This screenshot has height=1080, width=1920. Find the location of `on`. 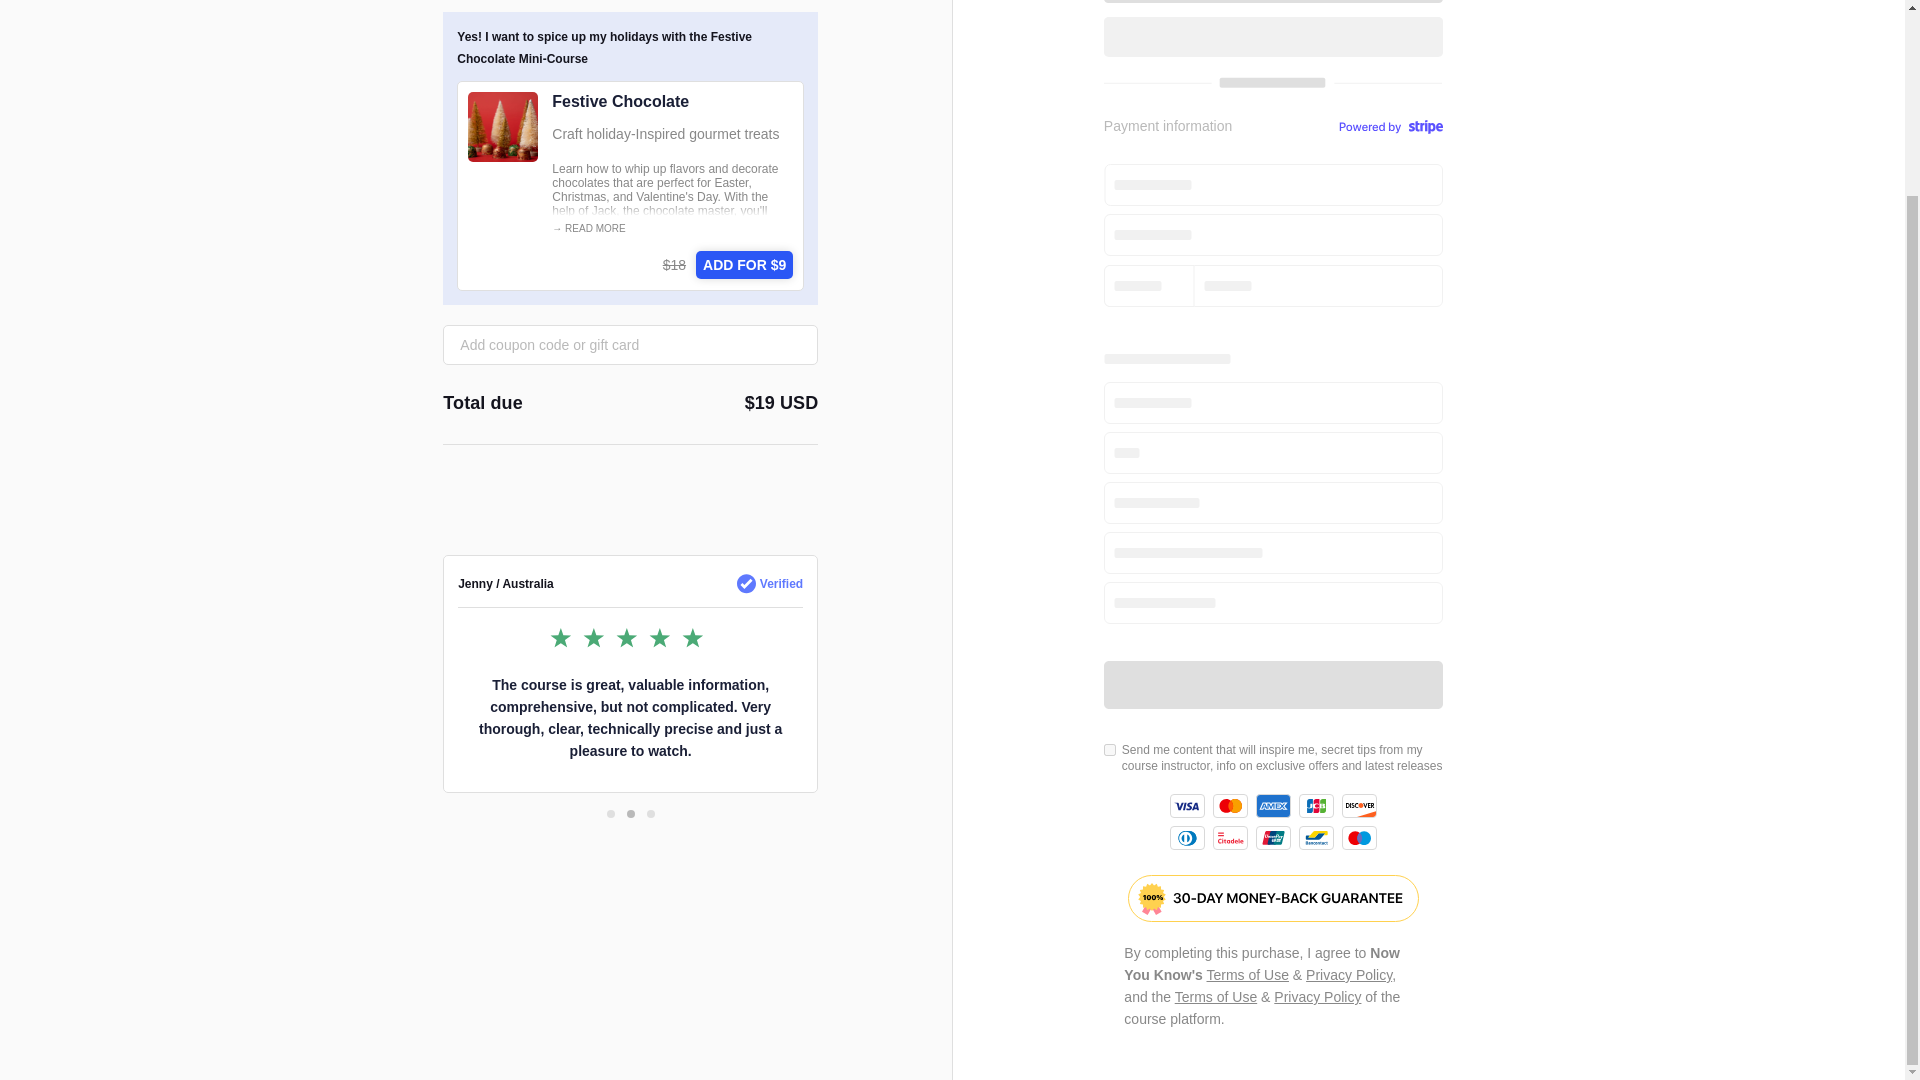

on is located at coordinates (1110, 750).